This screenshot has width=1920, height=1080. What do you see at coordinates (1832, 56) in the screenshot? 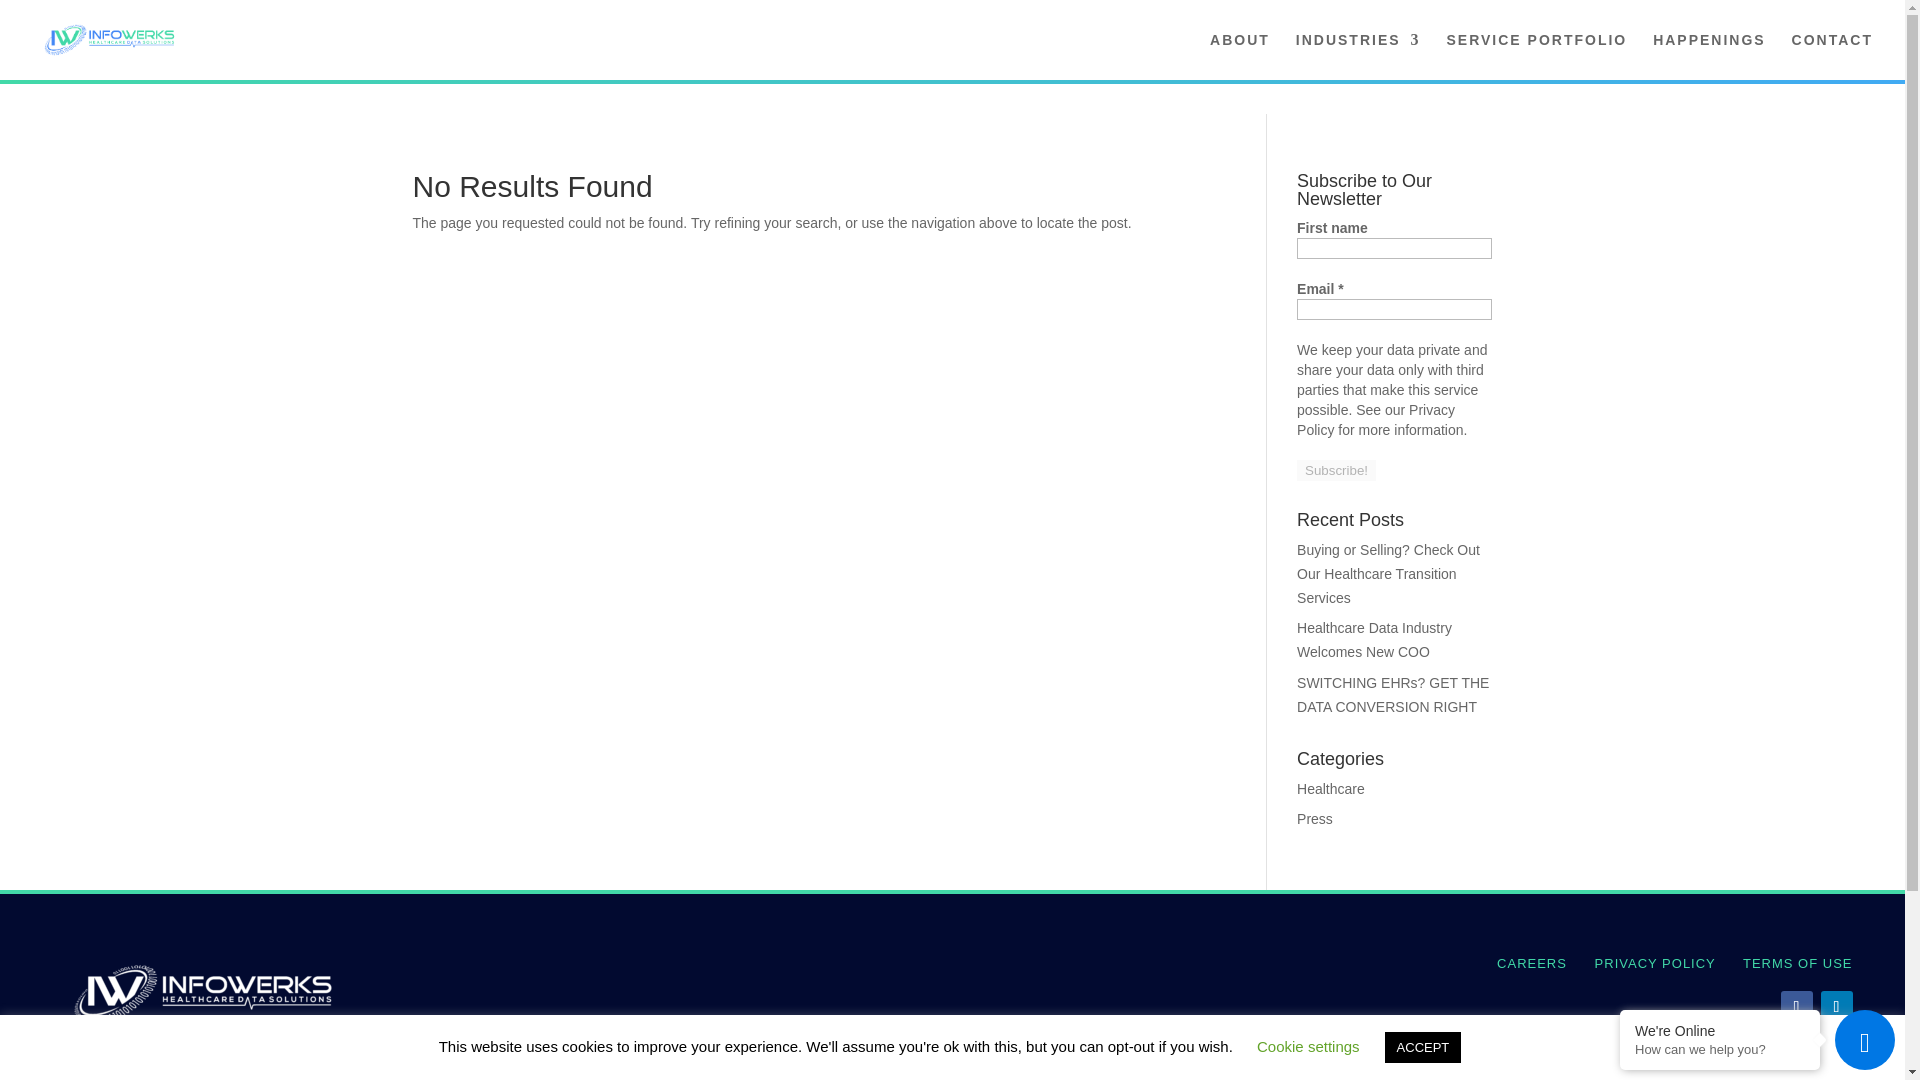
I see `CONTACT` at bounding box center [1832, 56].